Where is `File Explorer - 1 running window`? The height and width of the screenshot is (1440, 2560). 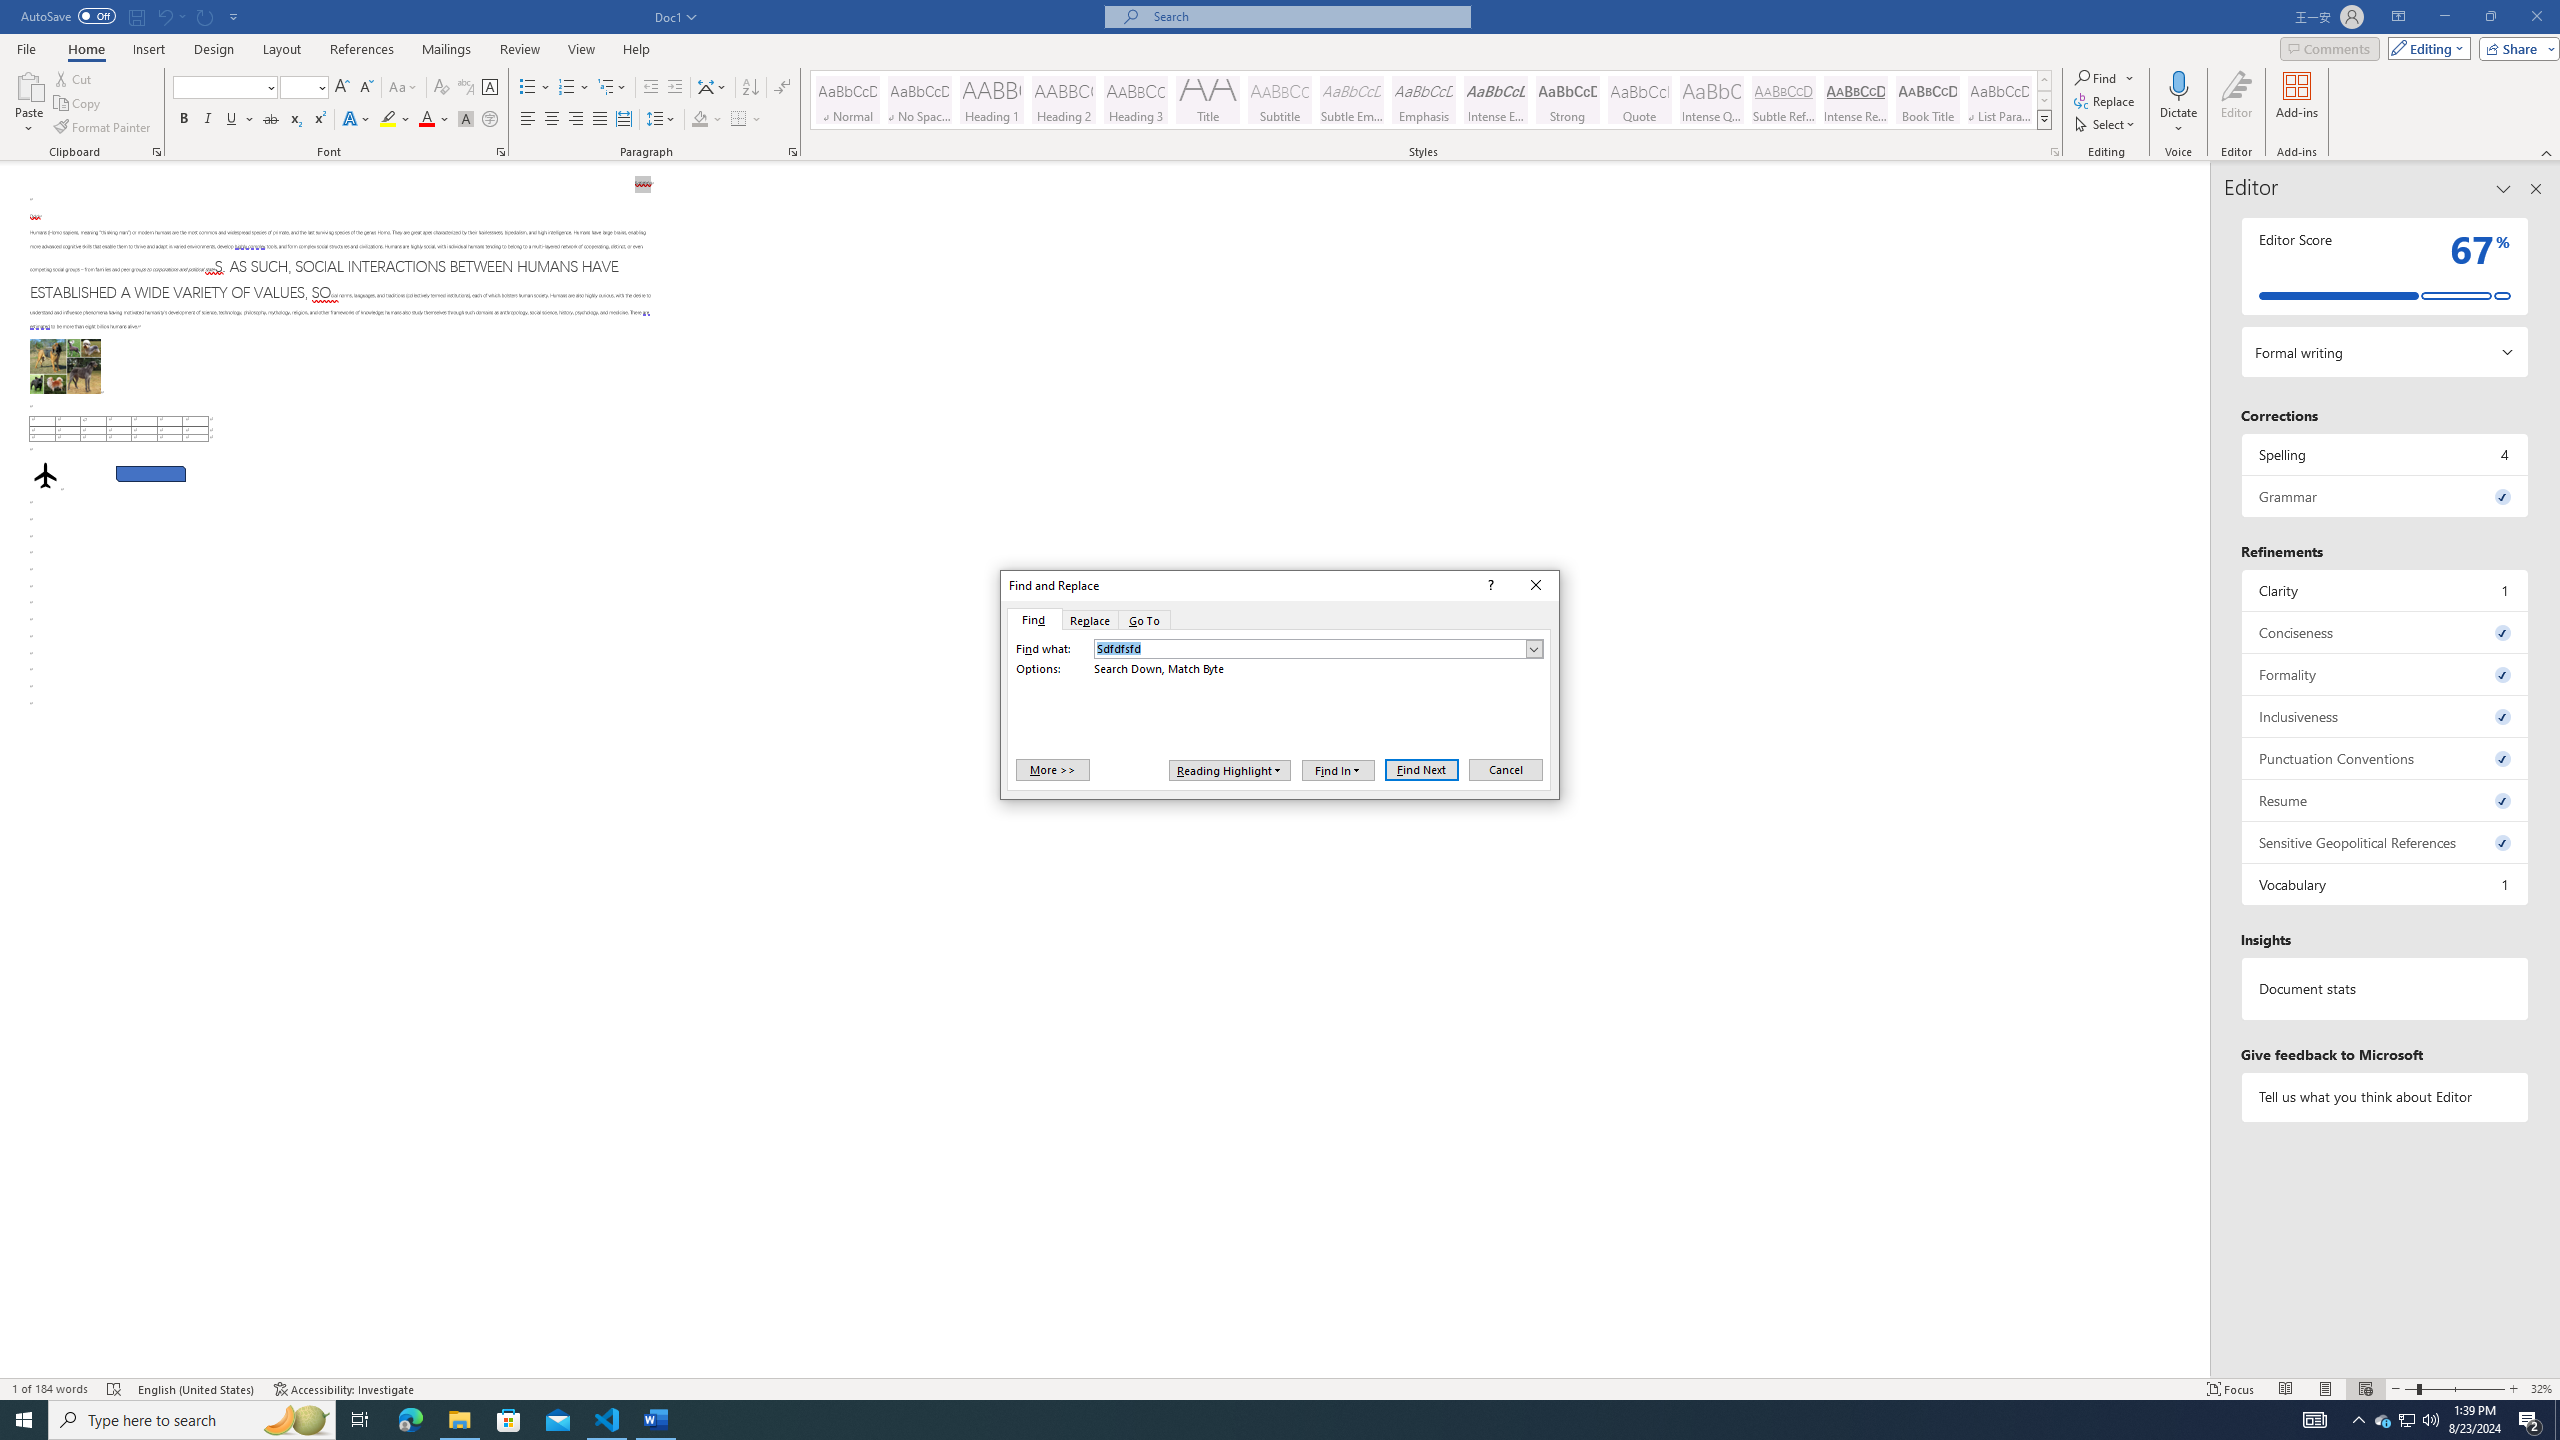 File Explorer - 1 running window is located at coordinates (459, 1420).